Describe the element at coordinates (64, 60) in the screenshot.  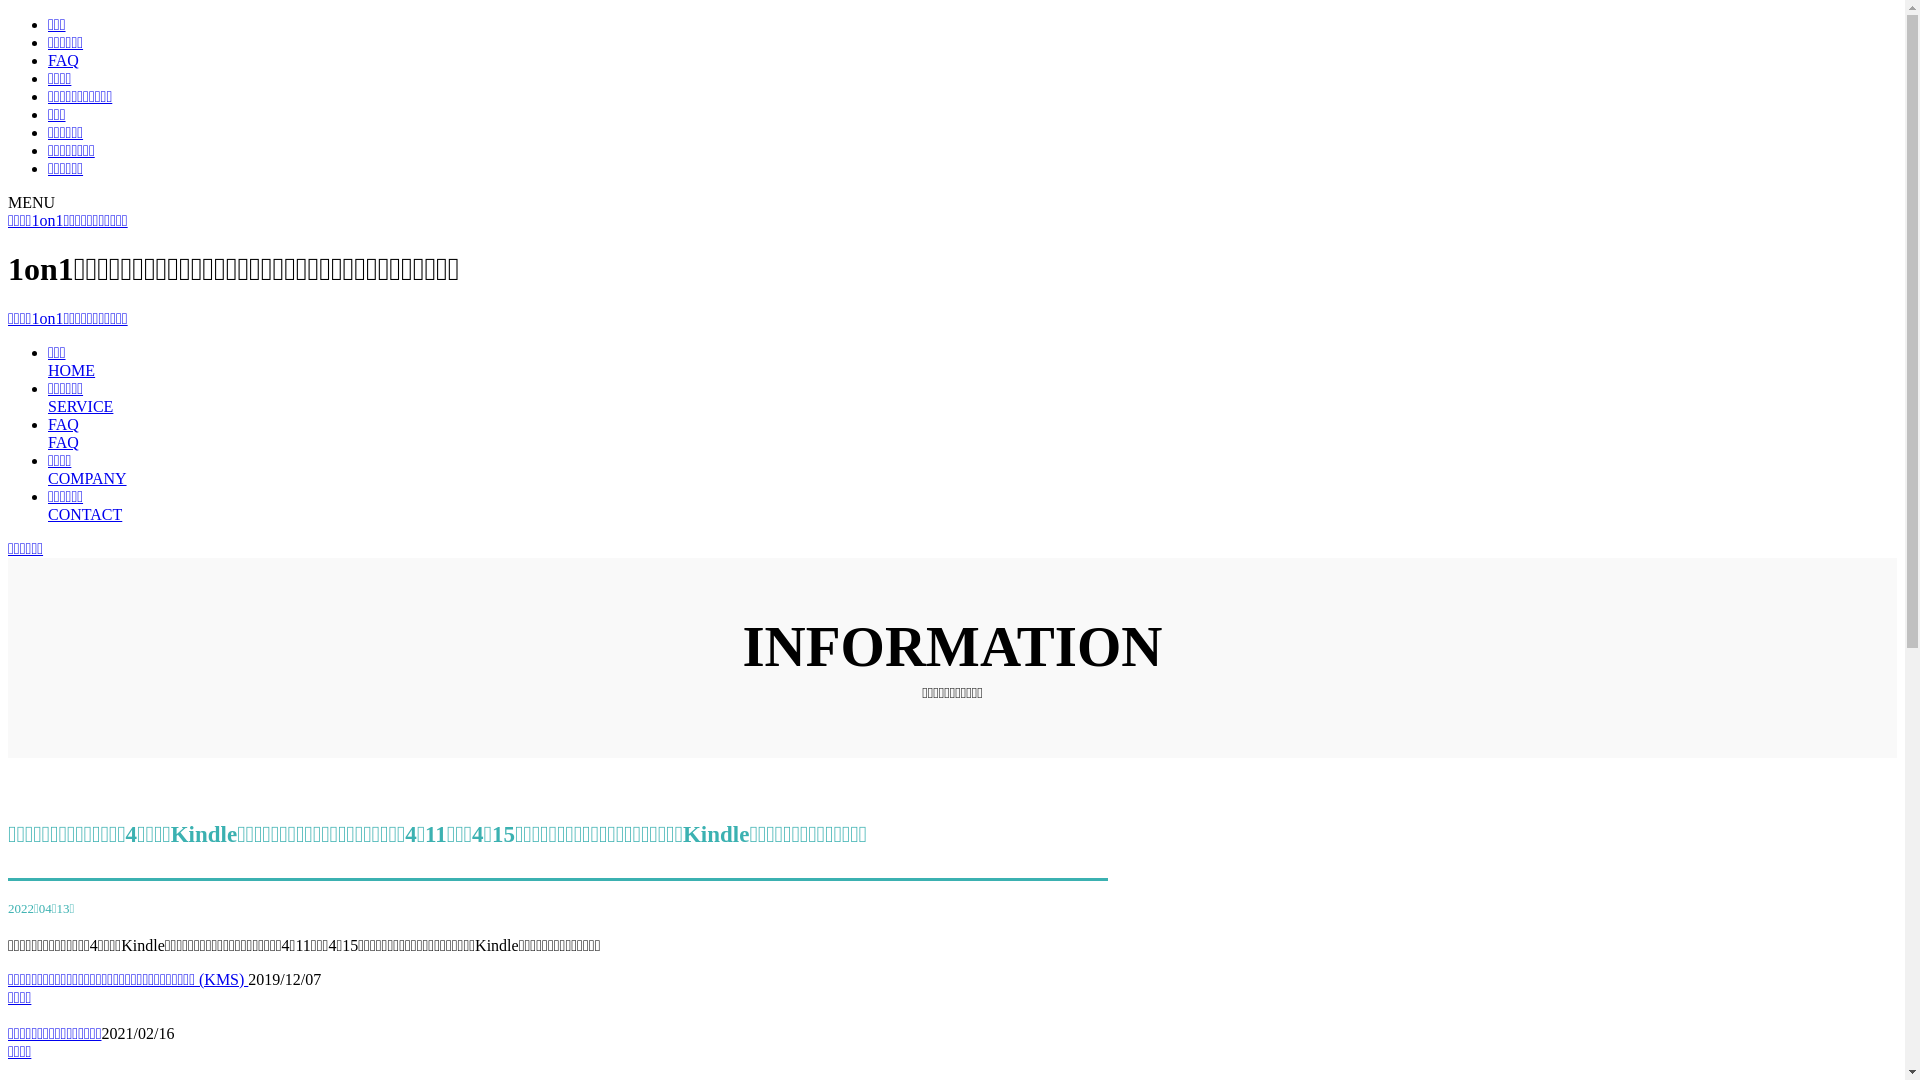
I see `FAQ` at that location.